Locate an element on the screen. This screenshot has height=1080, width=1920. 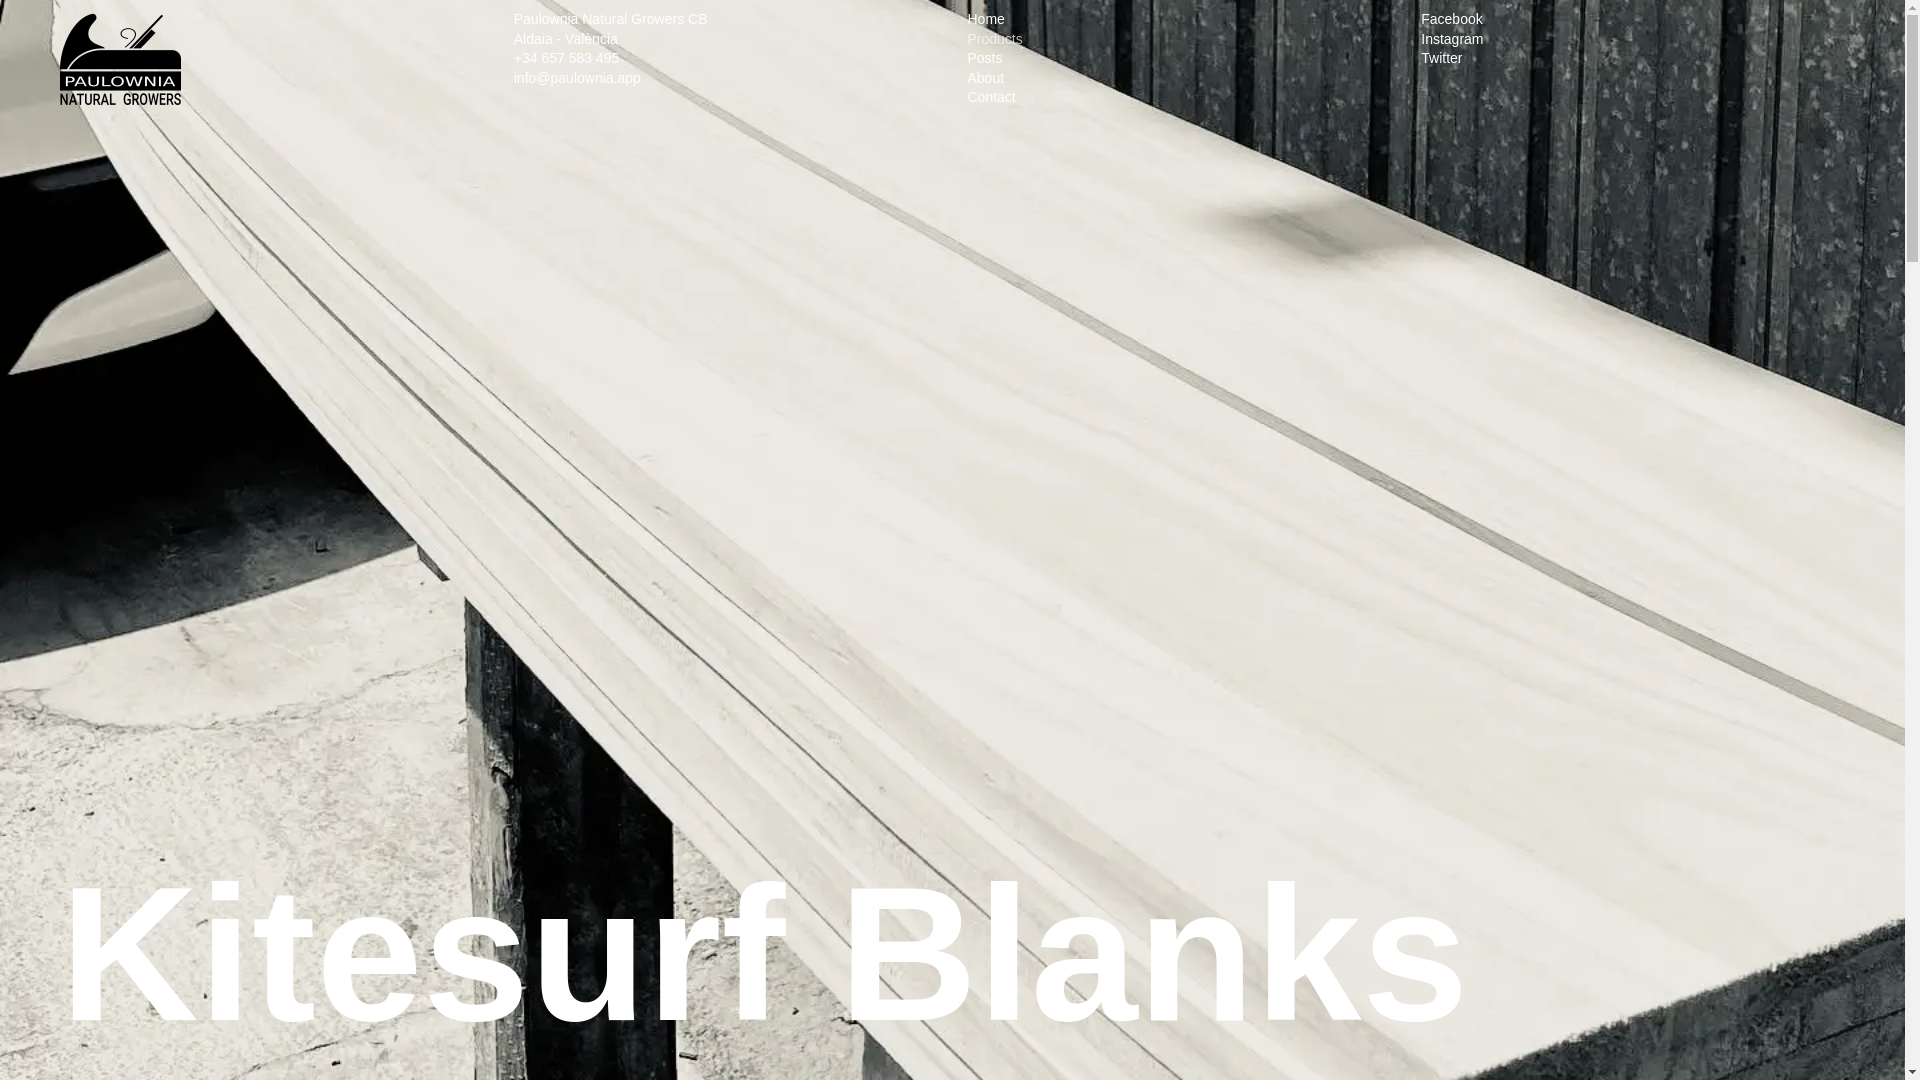
Instagram is located at coordinates (1451, 39).